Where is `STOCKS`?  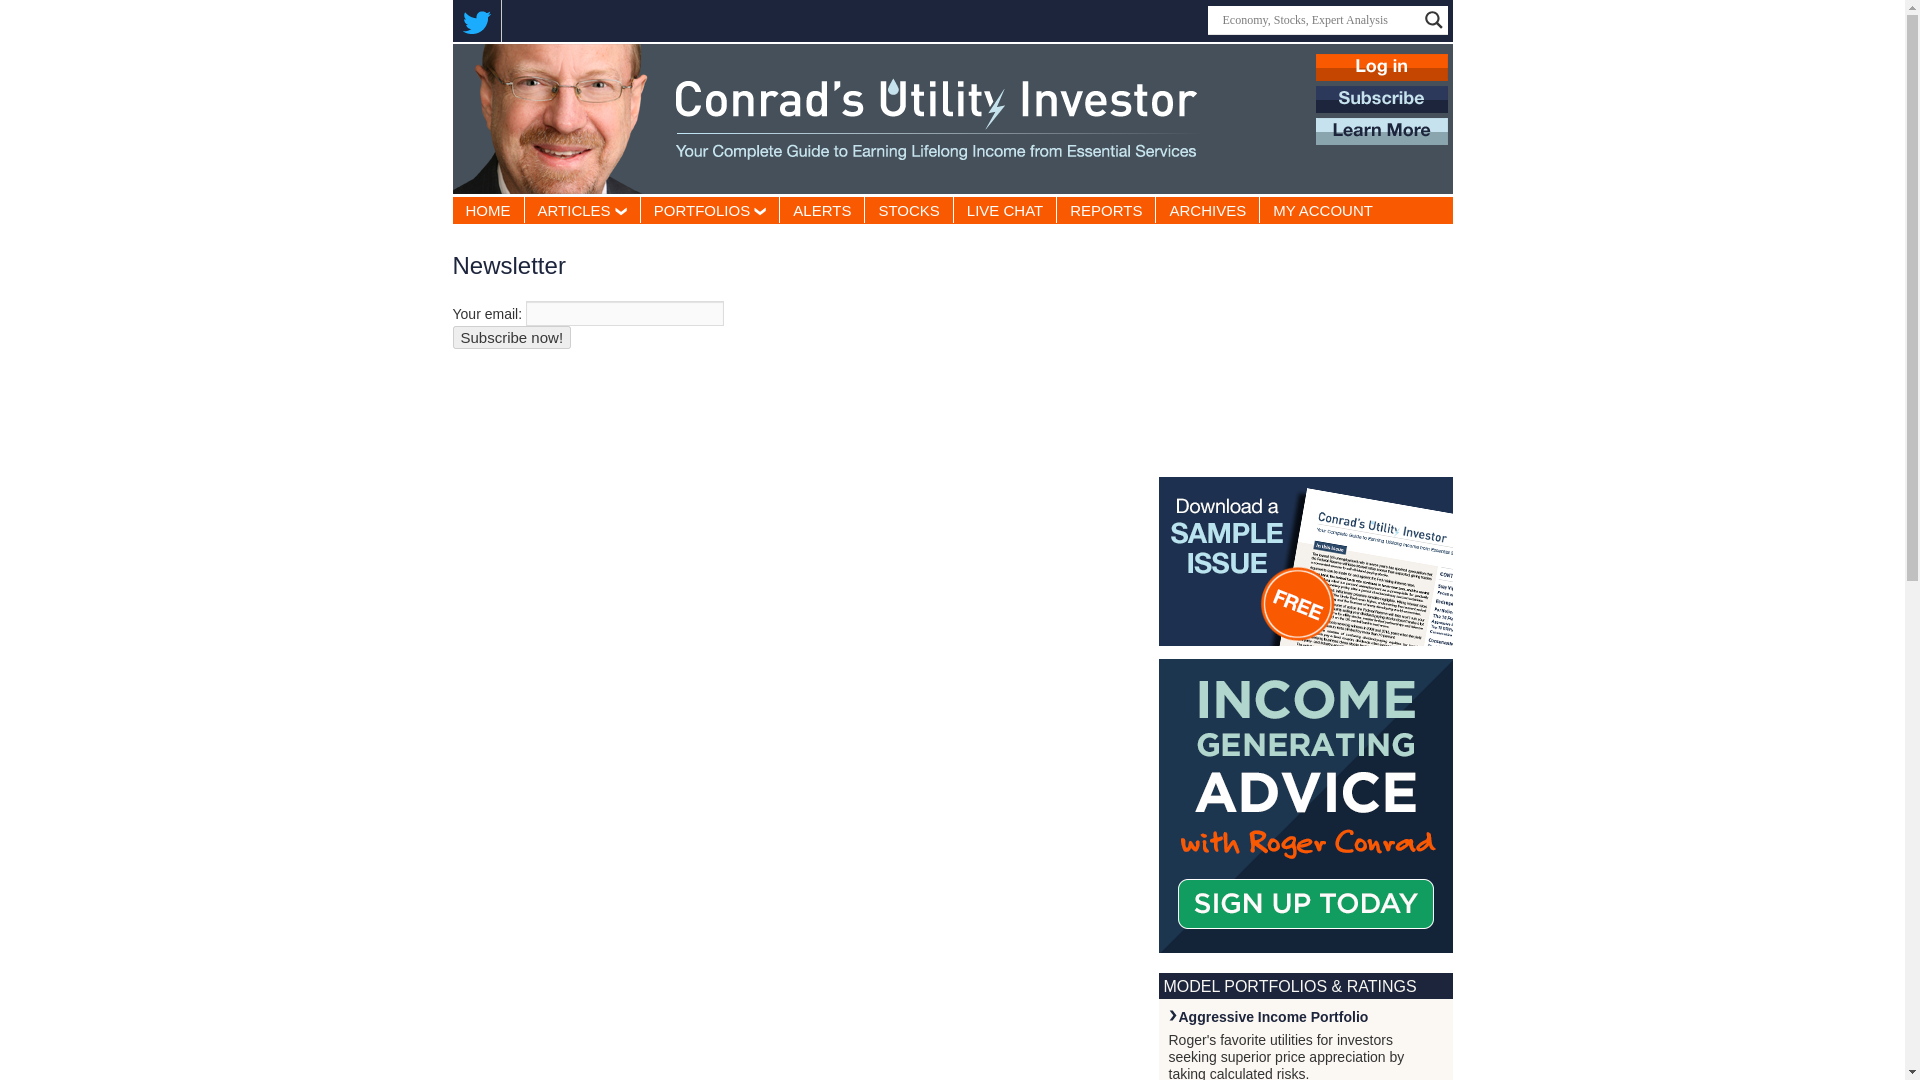 STOCKS is located at coordinates (908, 208).